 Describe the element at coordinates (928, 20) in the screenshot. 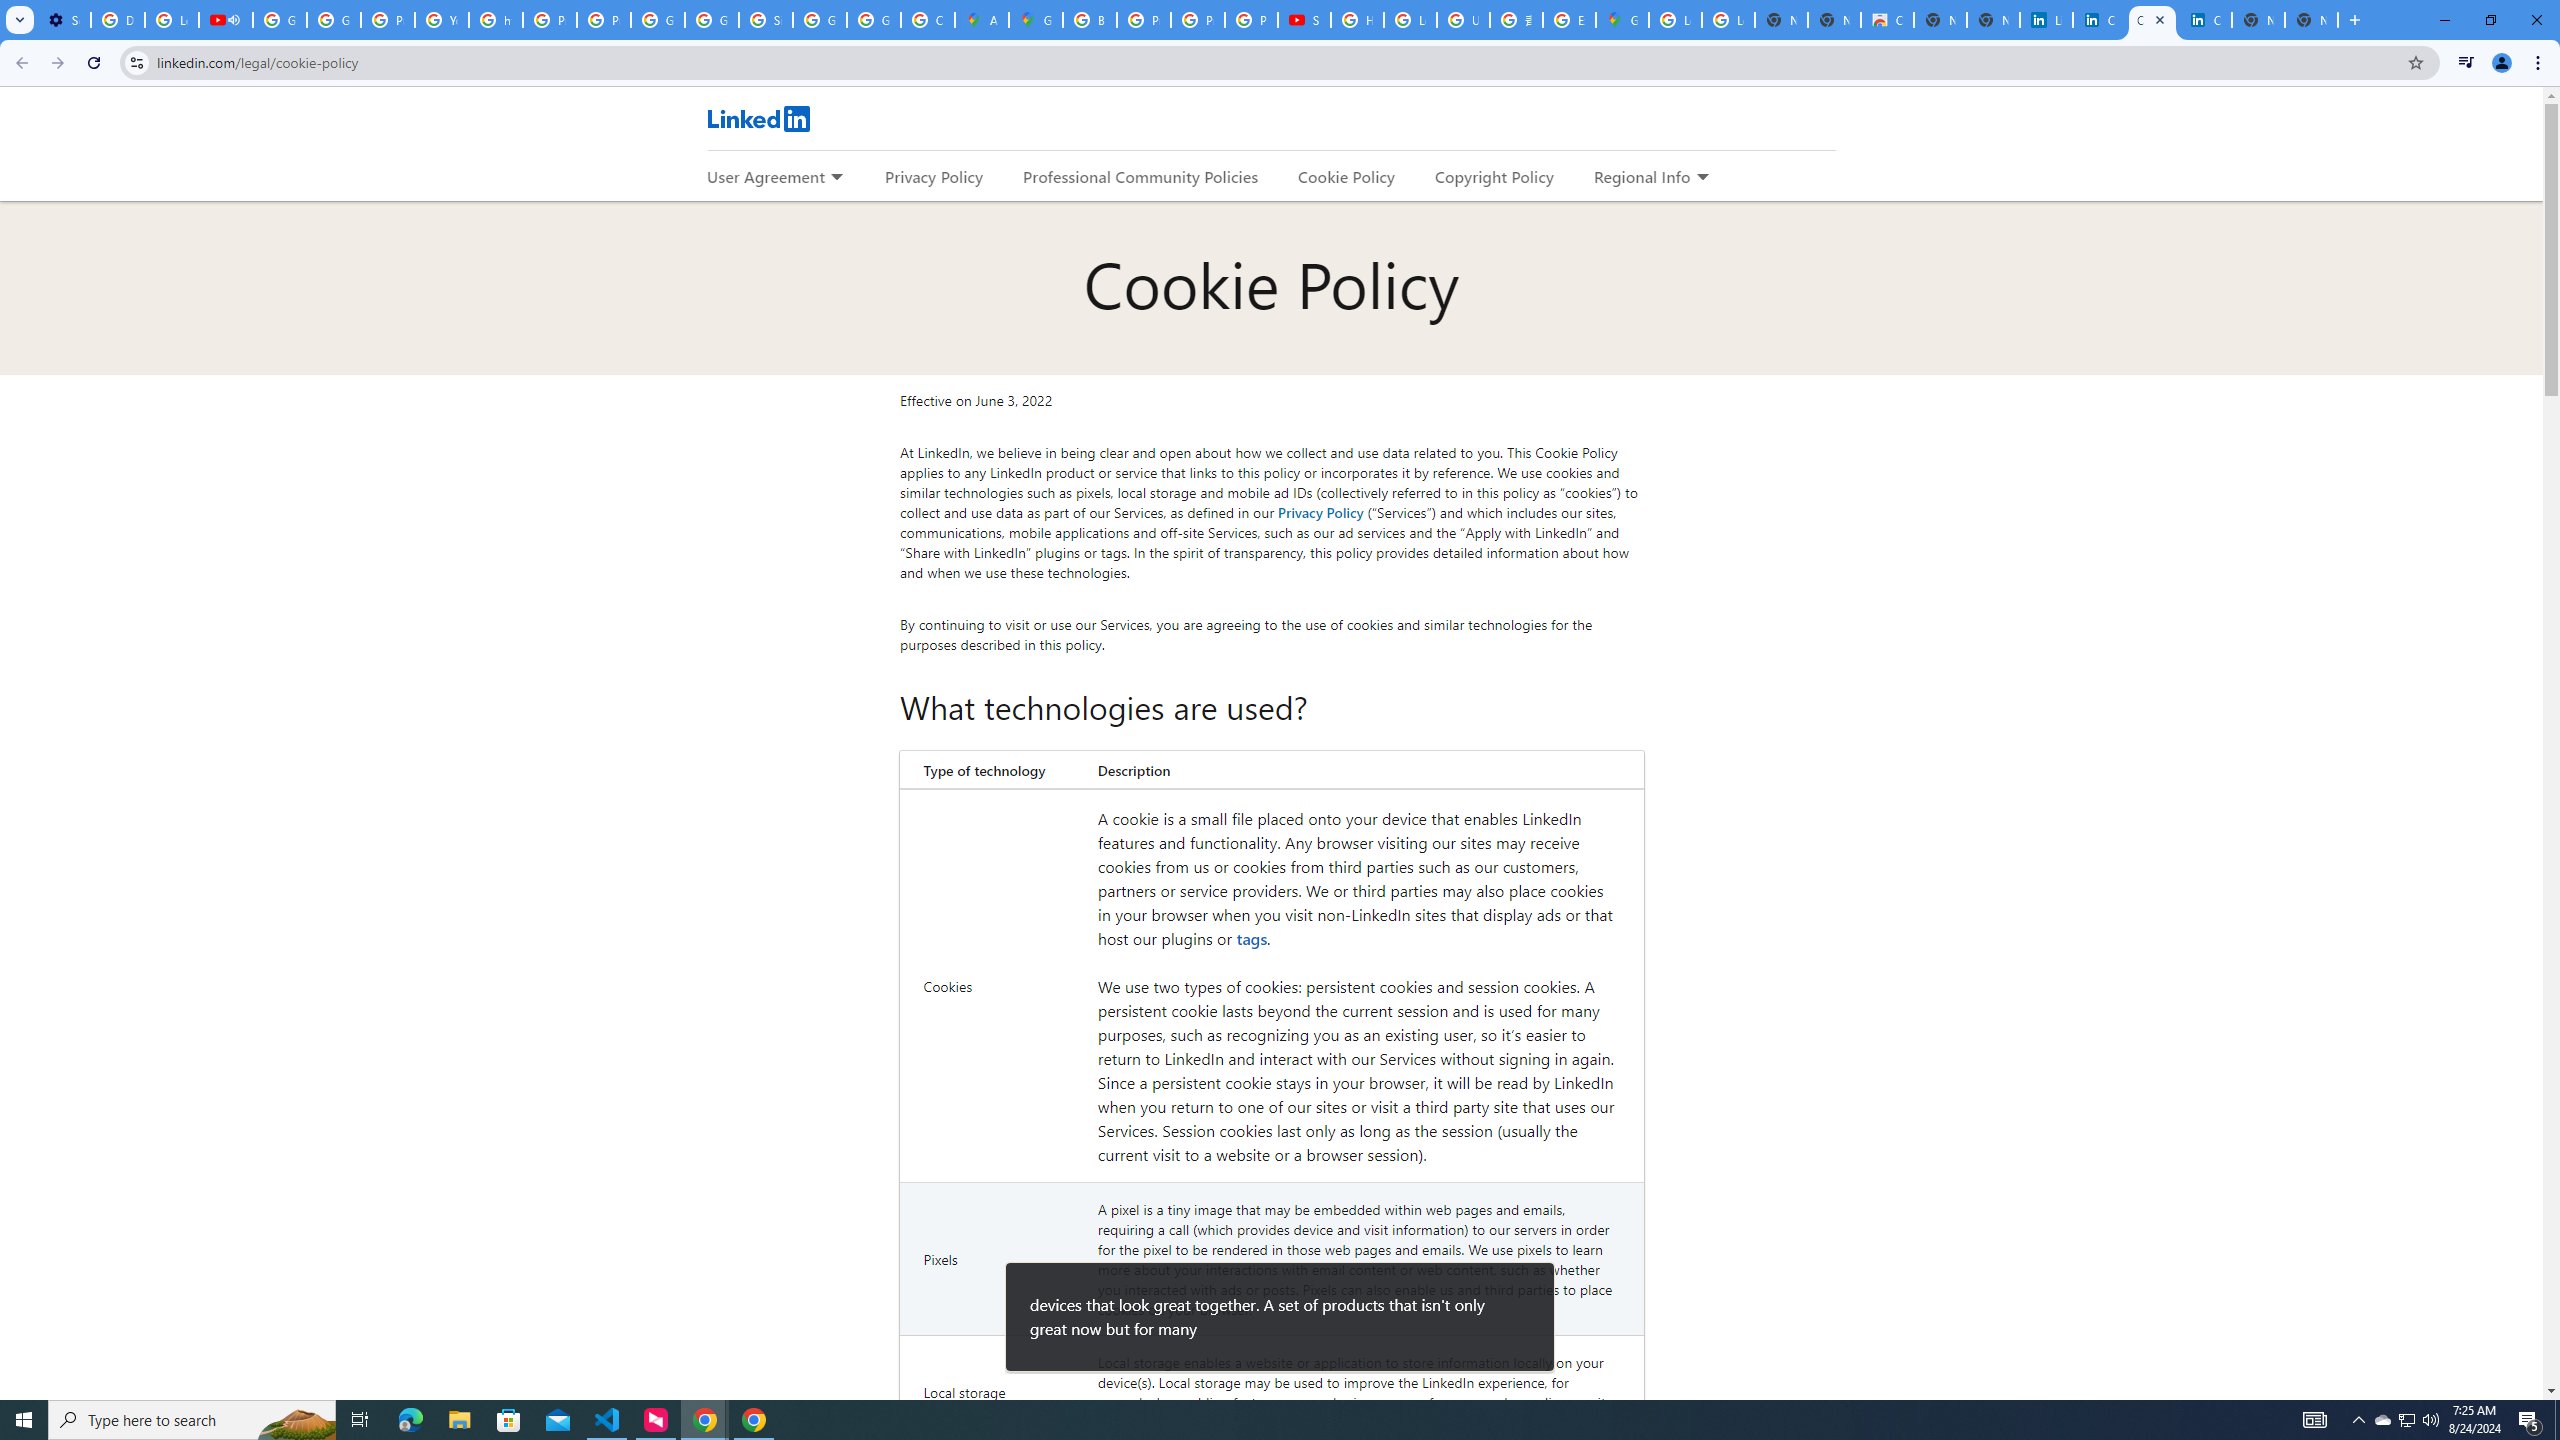

I see `Create your Google Account` at that location.